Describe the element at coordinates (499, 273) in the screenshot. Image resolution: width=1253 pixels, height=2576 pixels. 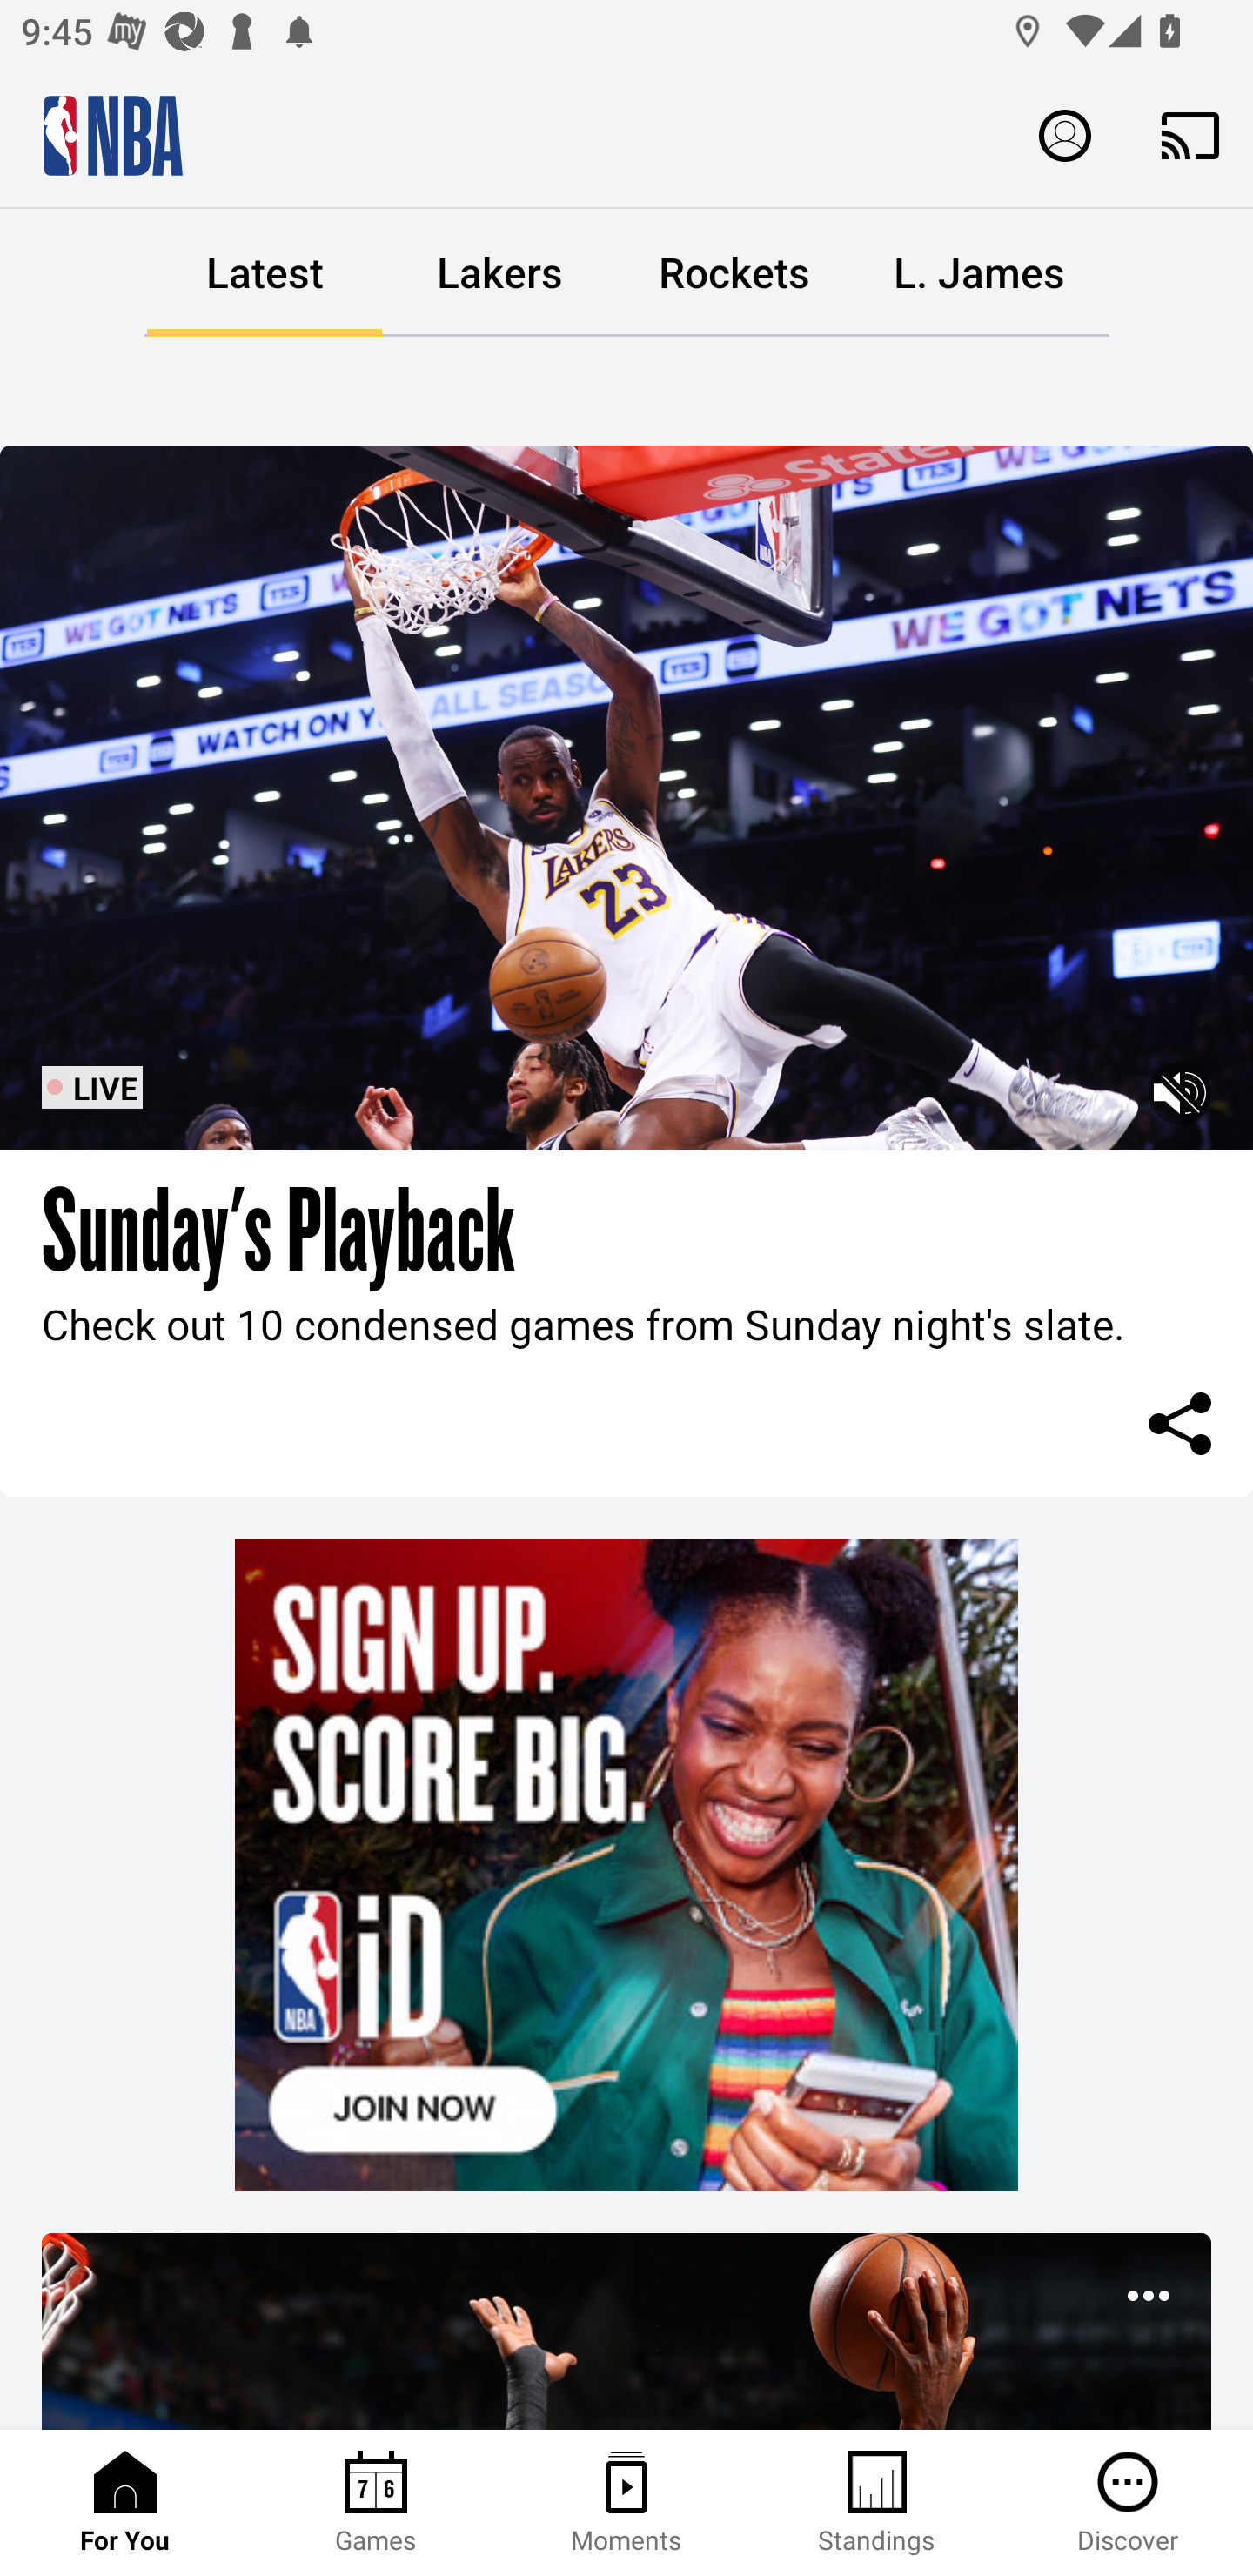
I see `Lakers` at that location.